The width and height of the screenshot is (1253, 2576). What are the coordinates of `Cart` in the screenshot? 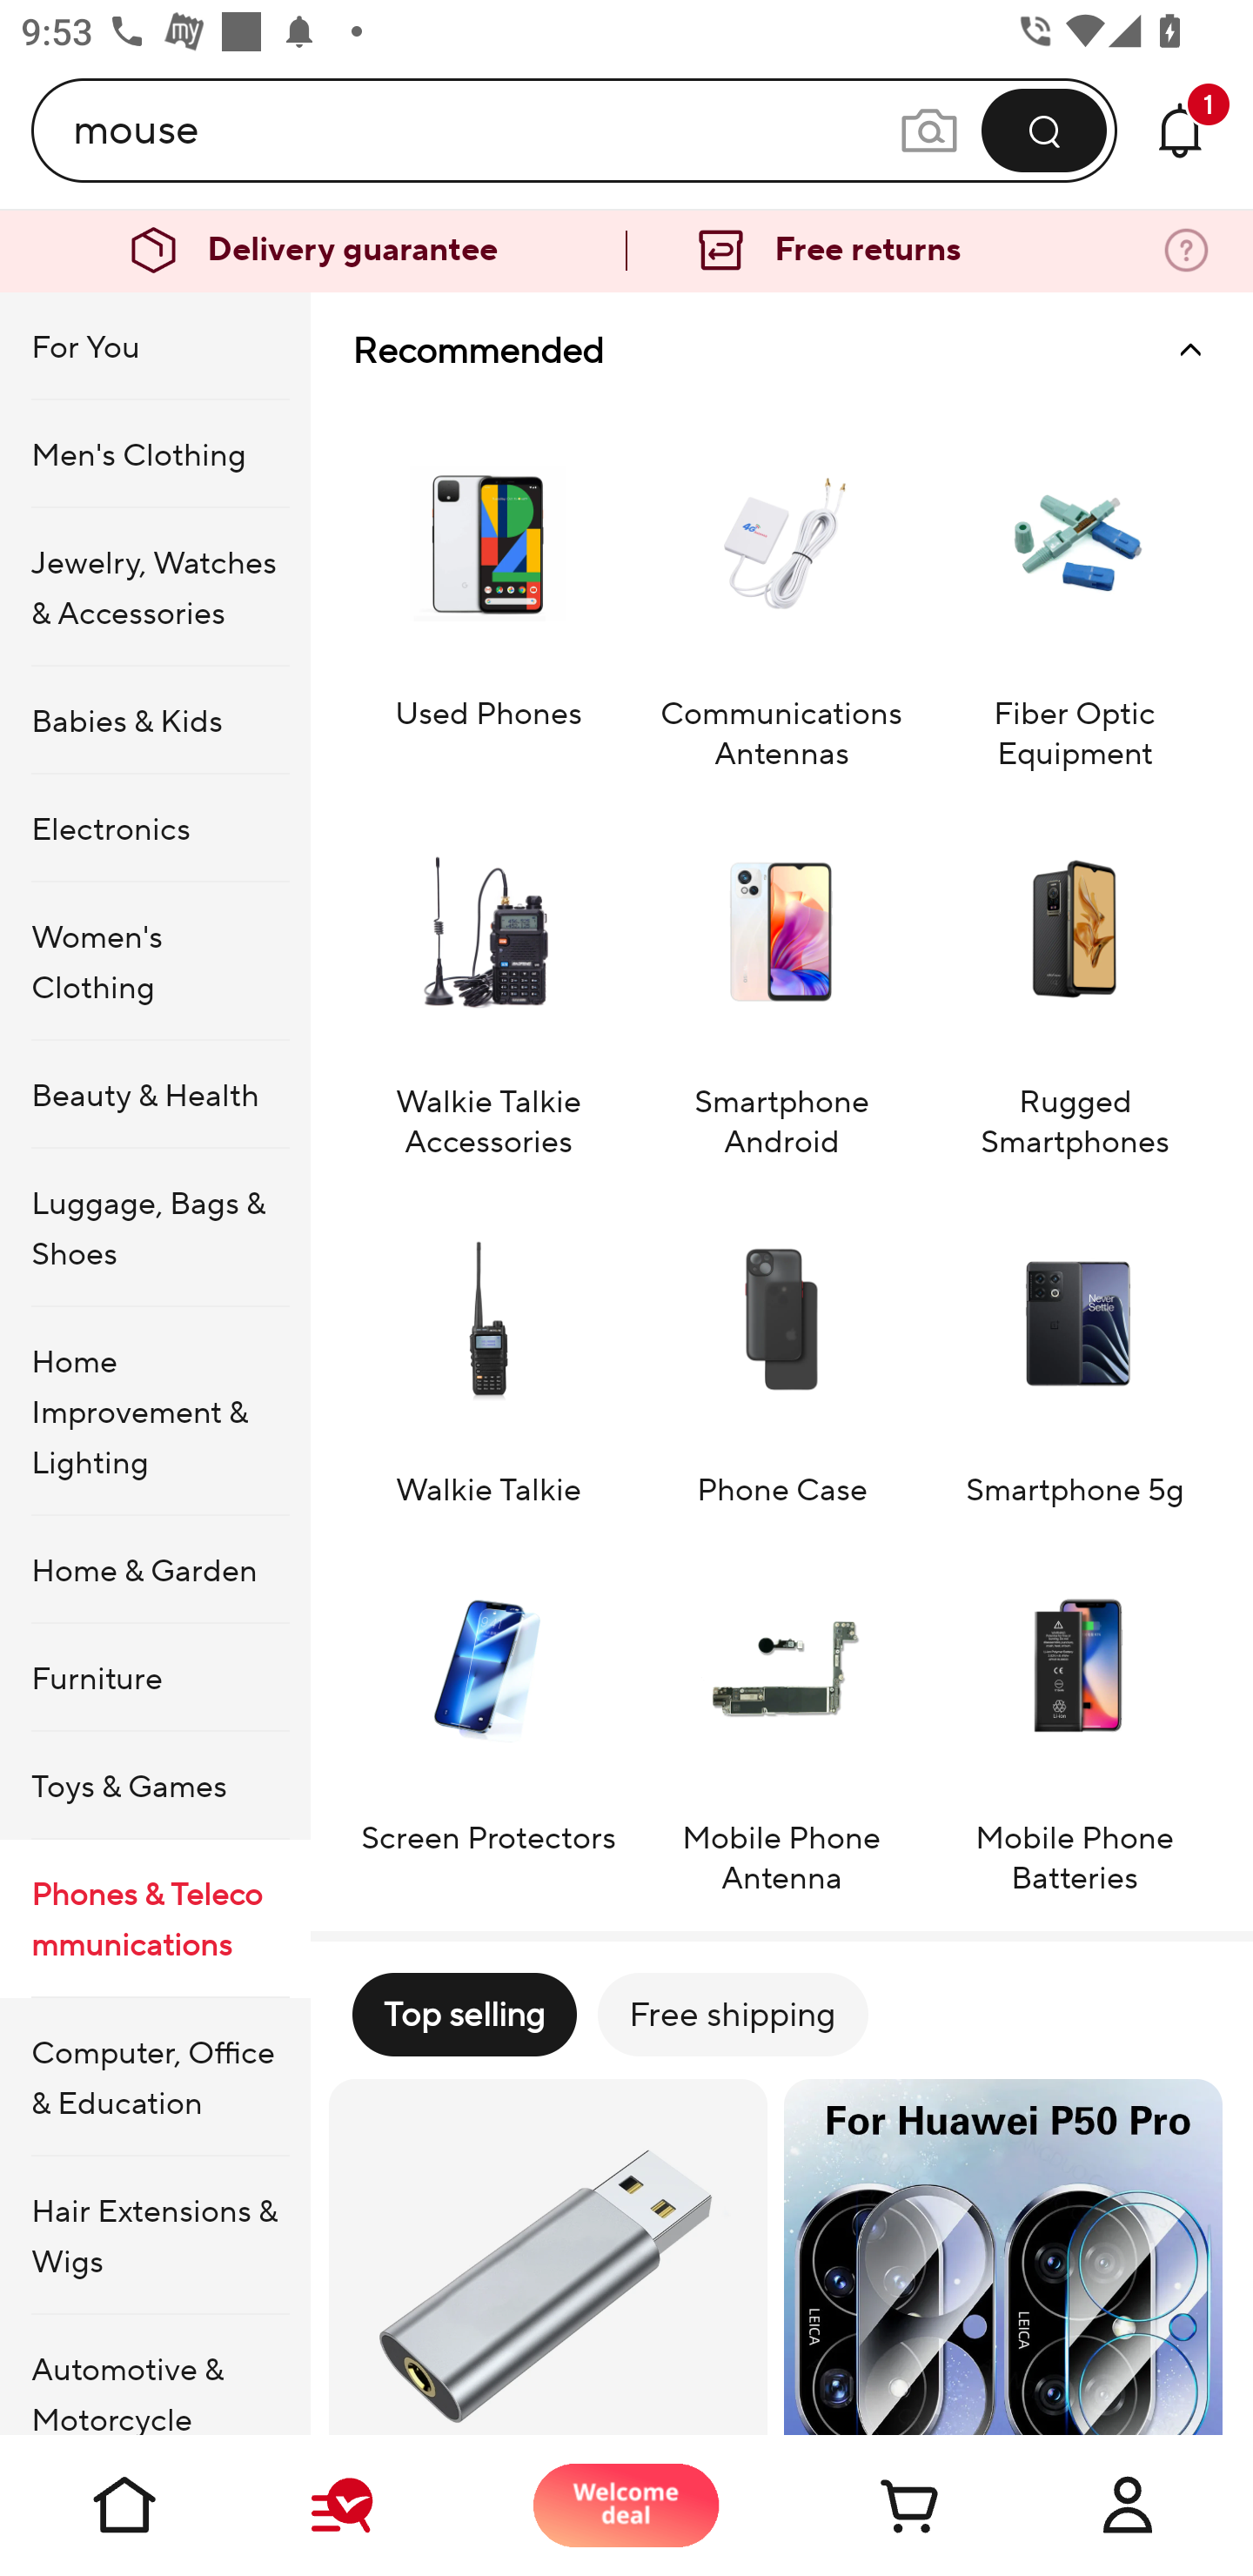 It's located at (877, 2505).